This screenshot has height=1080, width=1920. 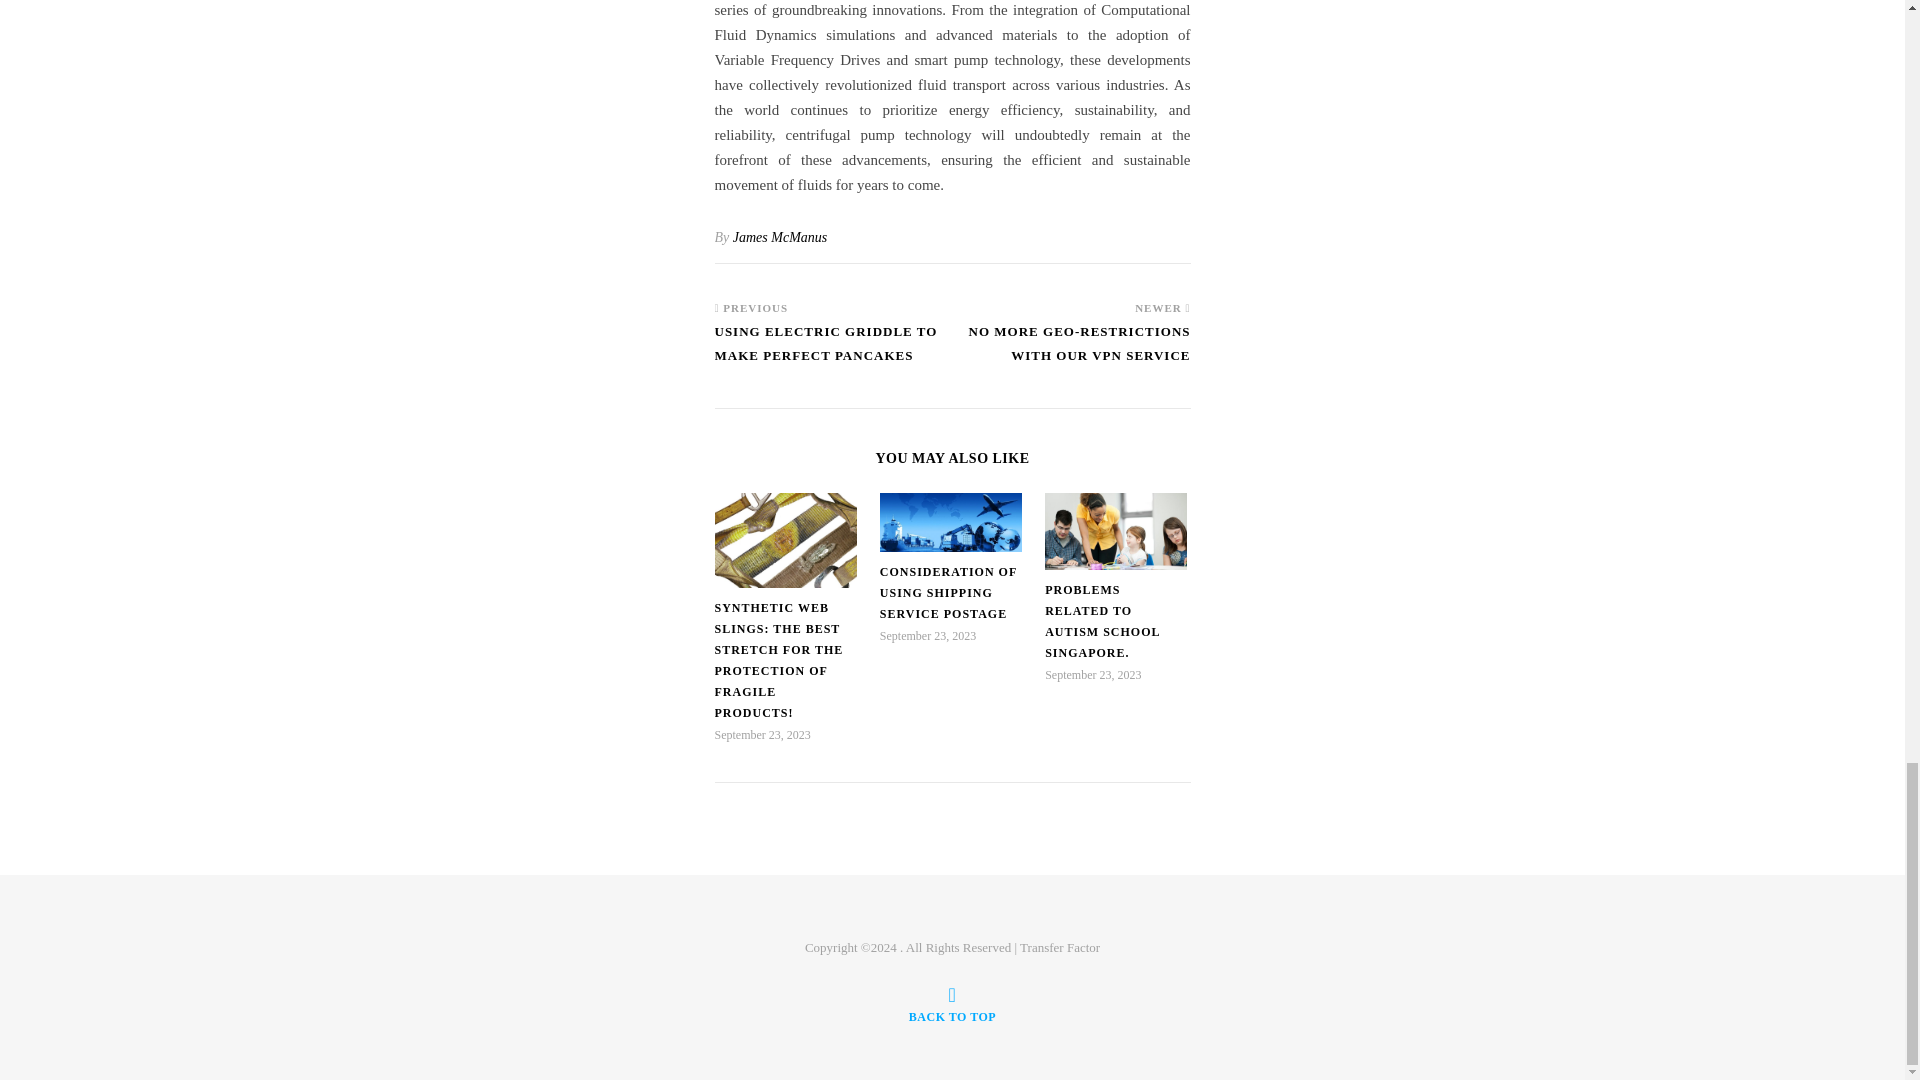 What do you see at coordinates (952, 1004) in the screenshot?
I see `BACK TO TOP` at bounding box center [952, 1004].